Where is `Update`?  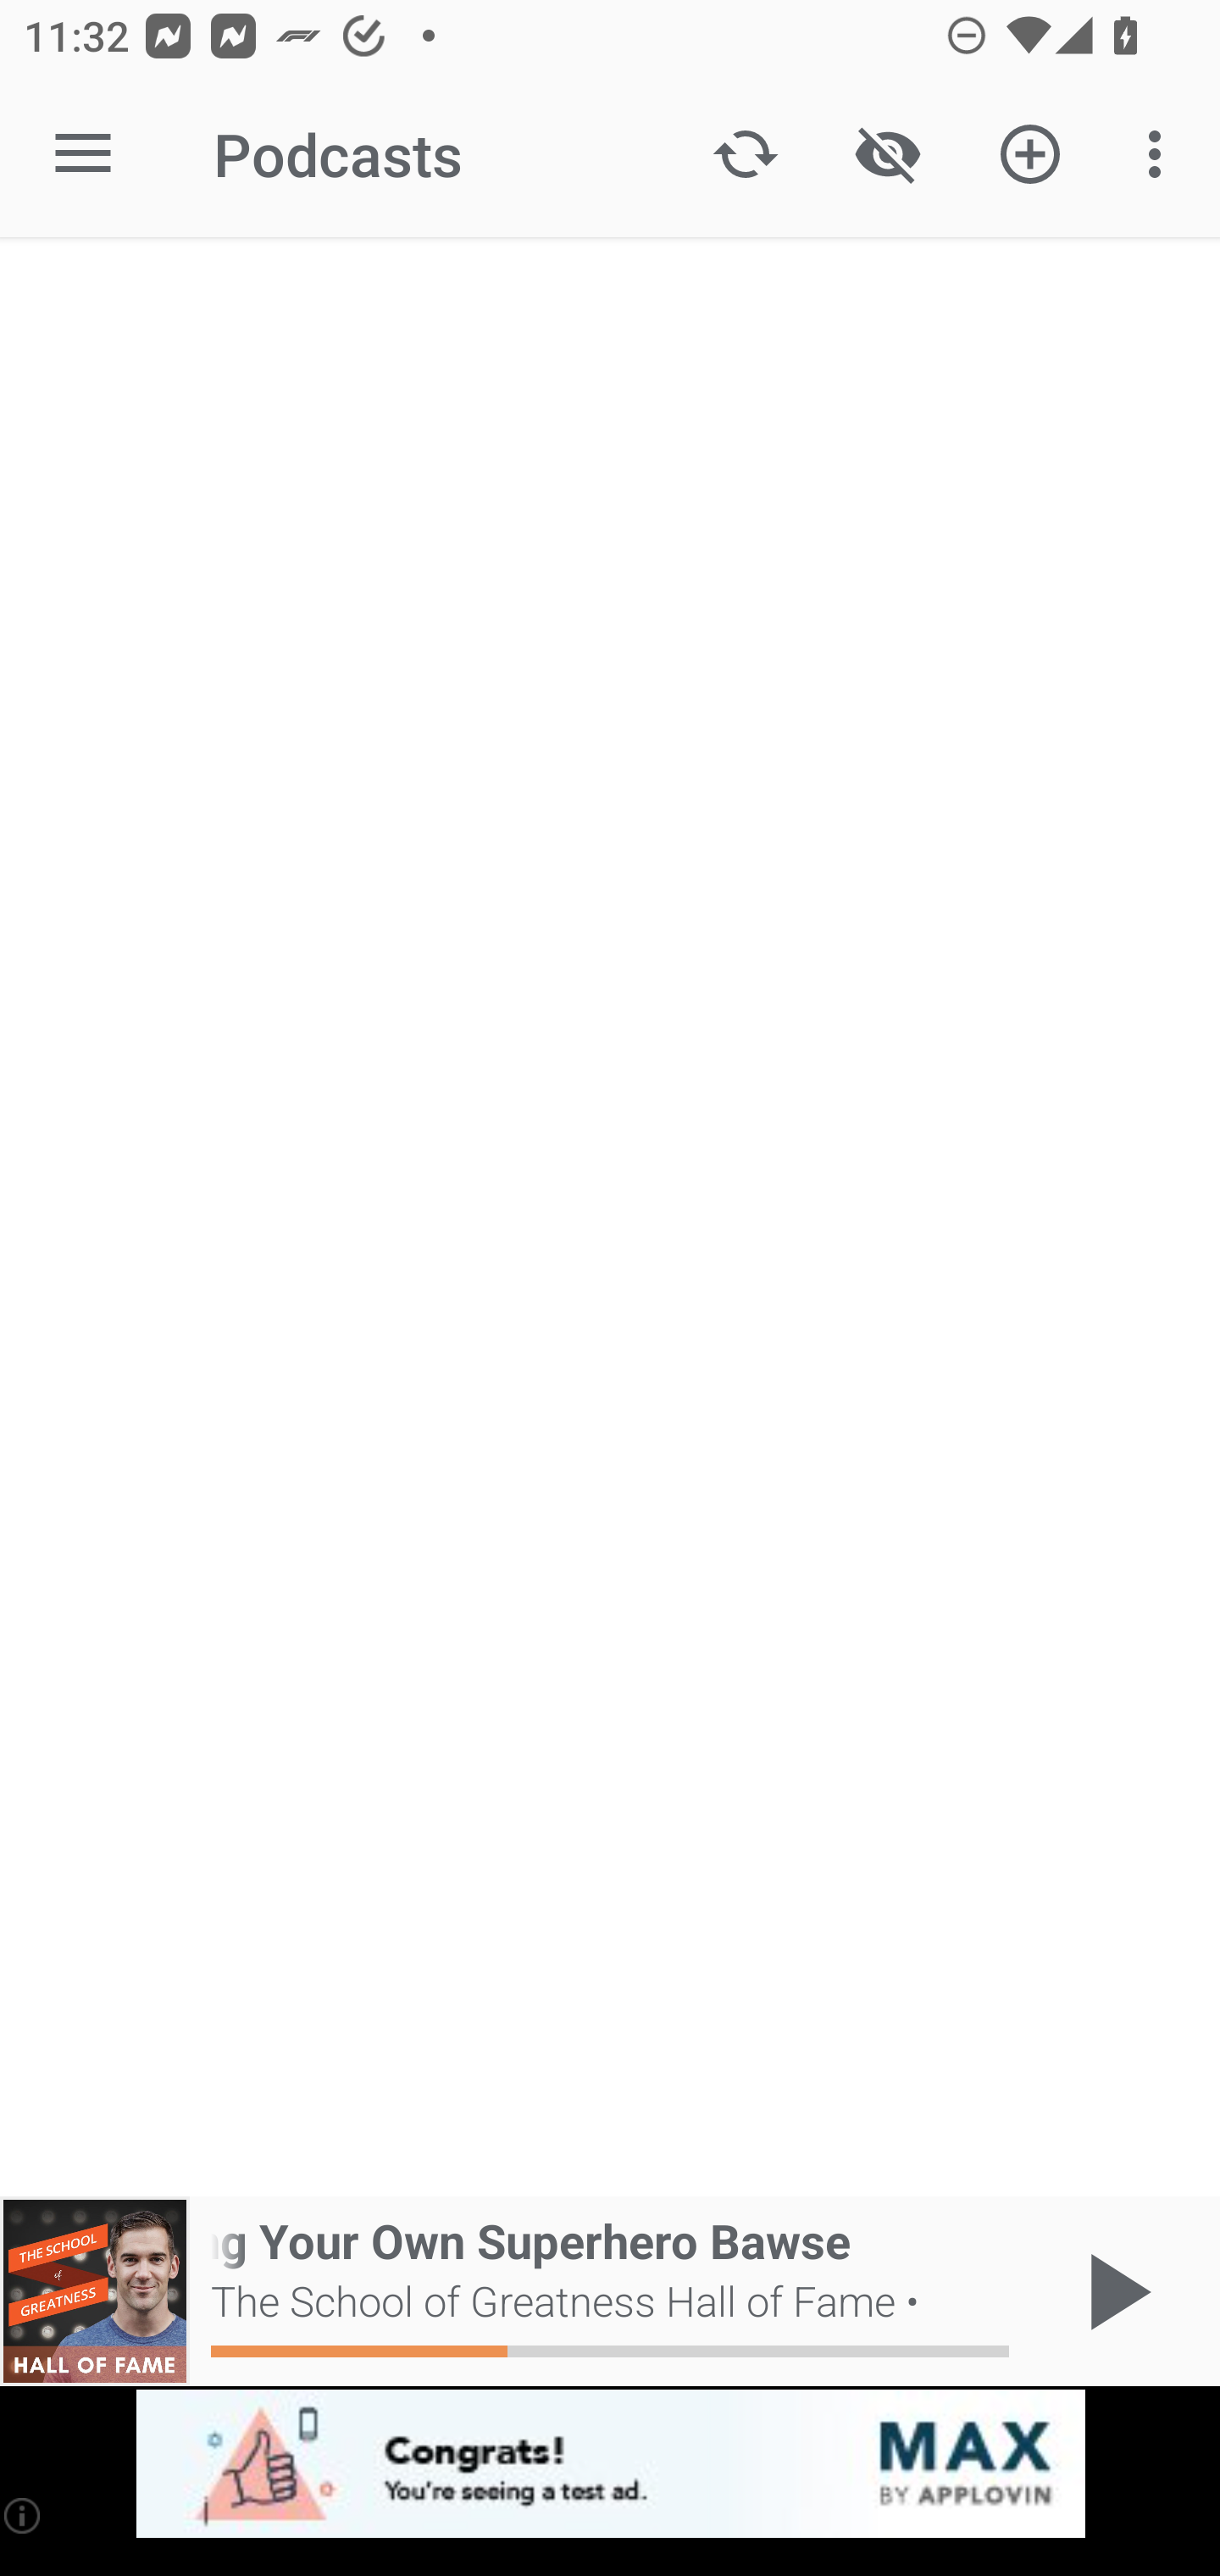
Update is located at coordinates (746, 154).